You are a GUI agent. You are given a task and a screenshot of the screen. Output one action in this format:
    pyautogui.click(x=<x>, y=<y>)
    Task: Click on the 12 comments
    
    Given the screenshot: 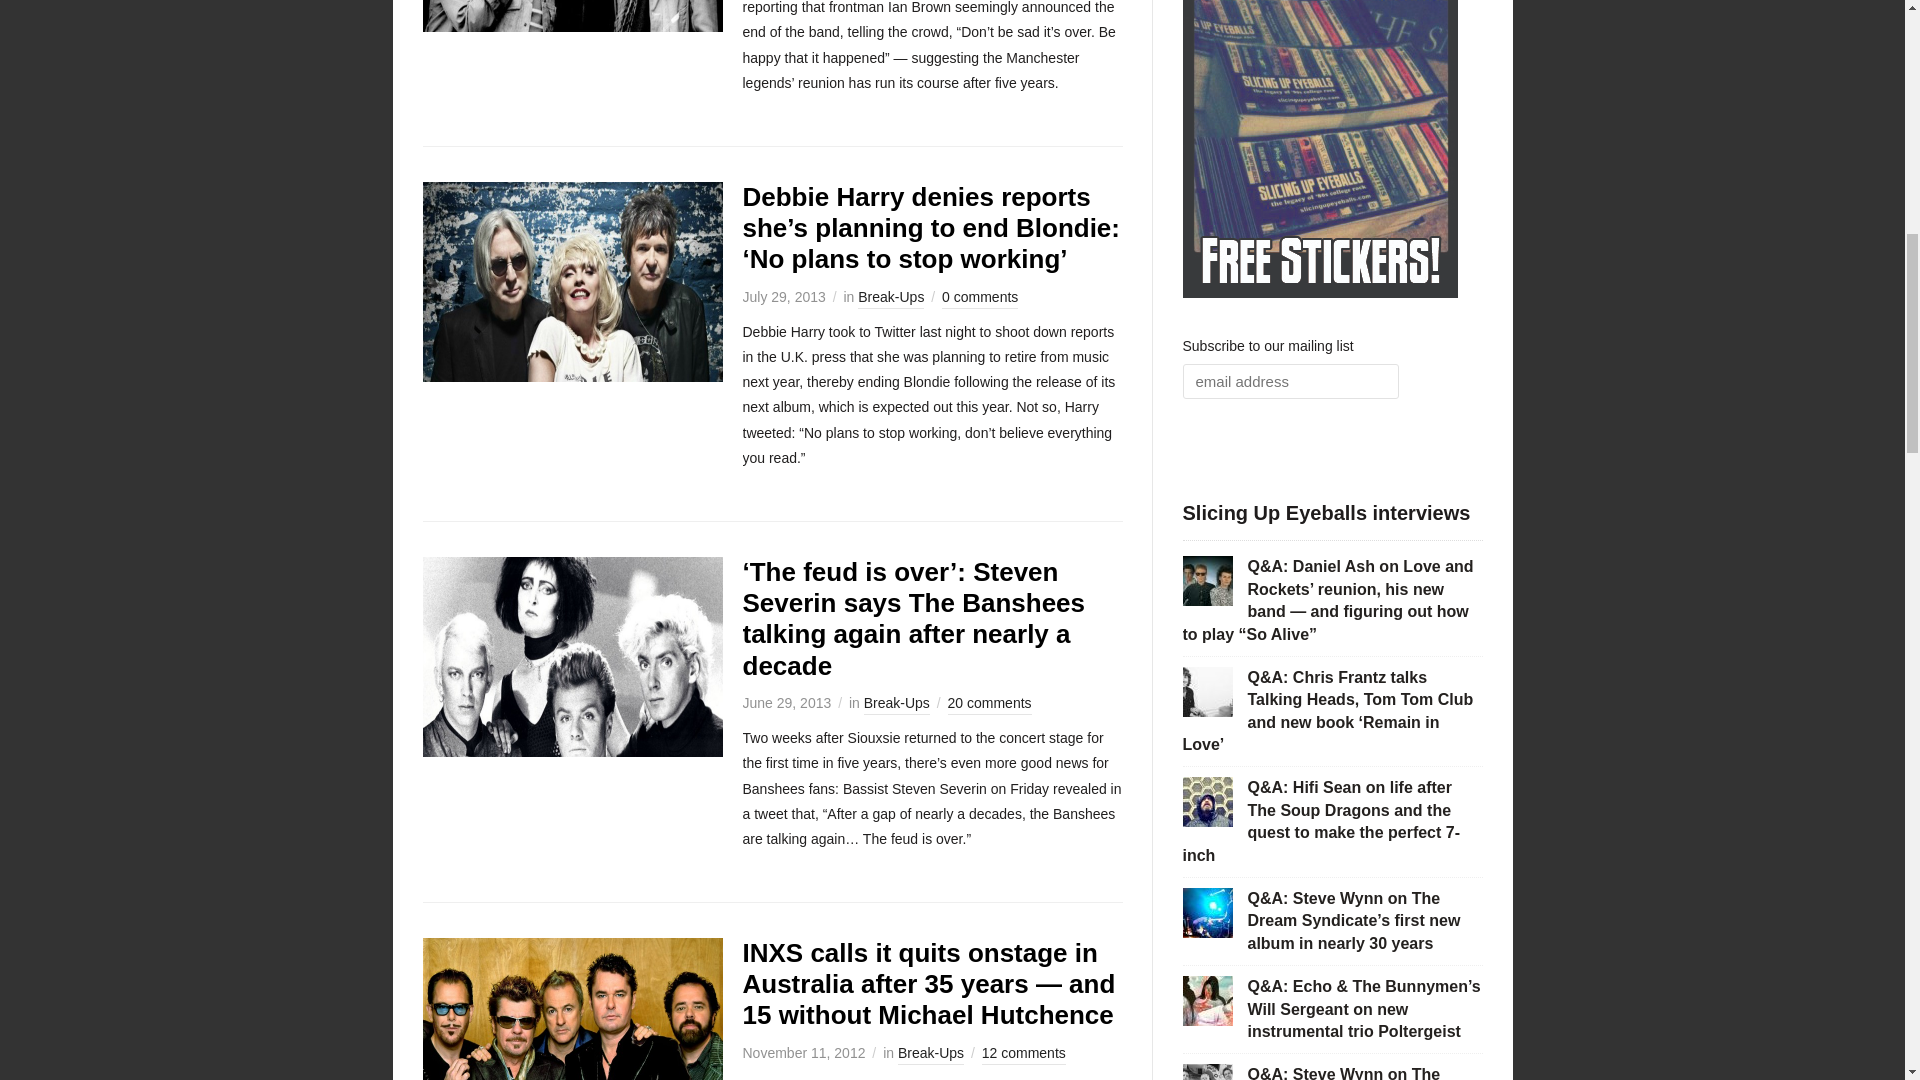 What is the action you would take?
    pyautogui.click(x=1023, y=1054)
    